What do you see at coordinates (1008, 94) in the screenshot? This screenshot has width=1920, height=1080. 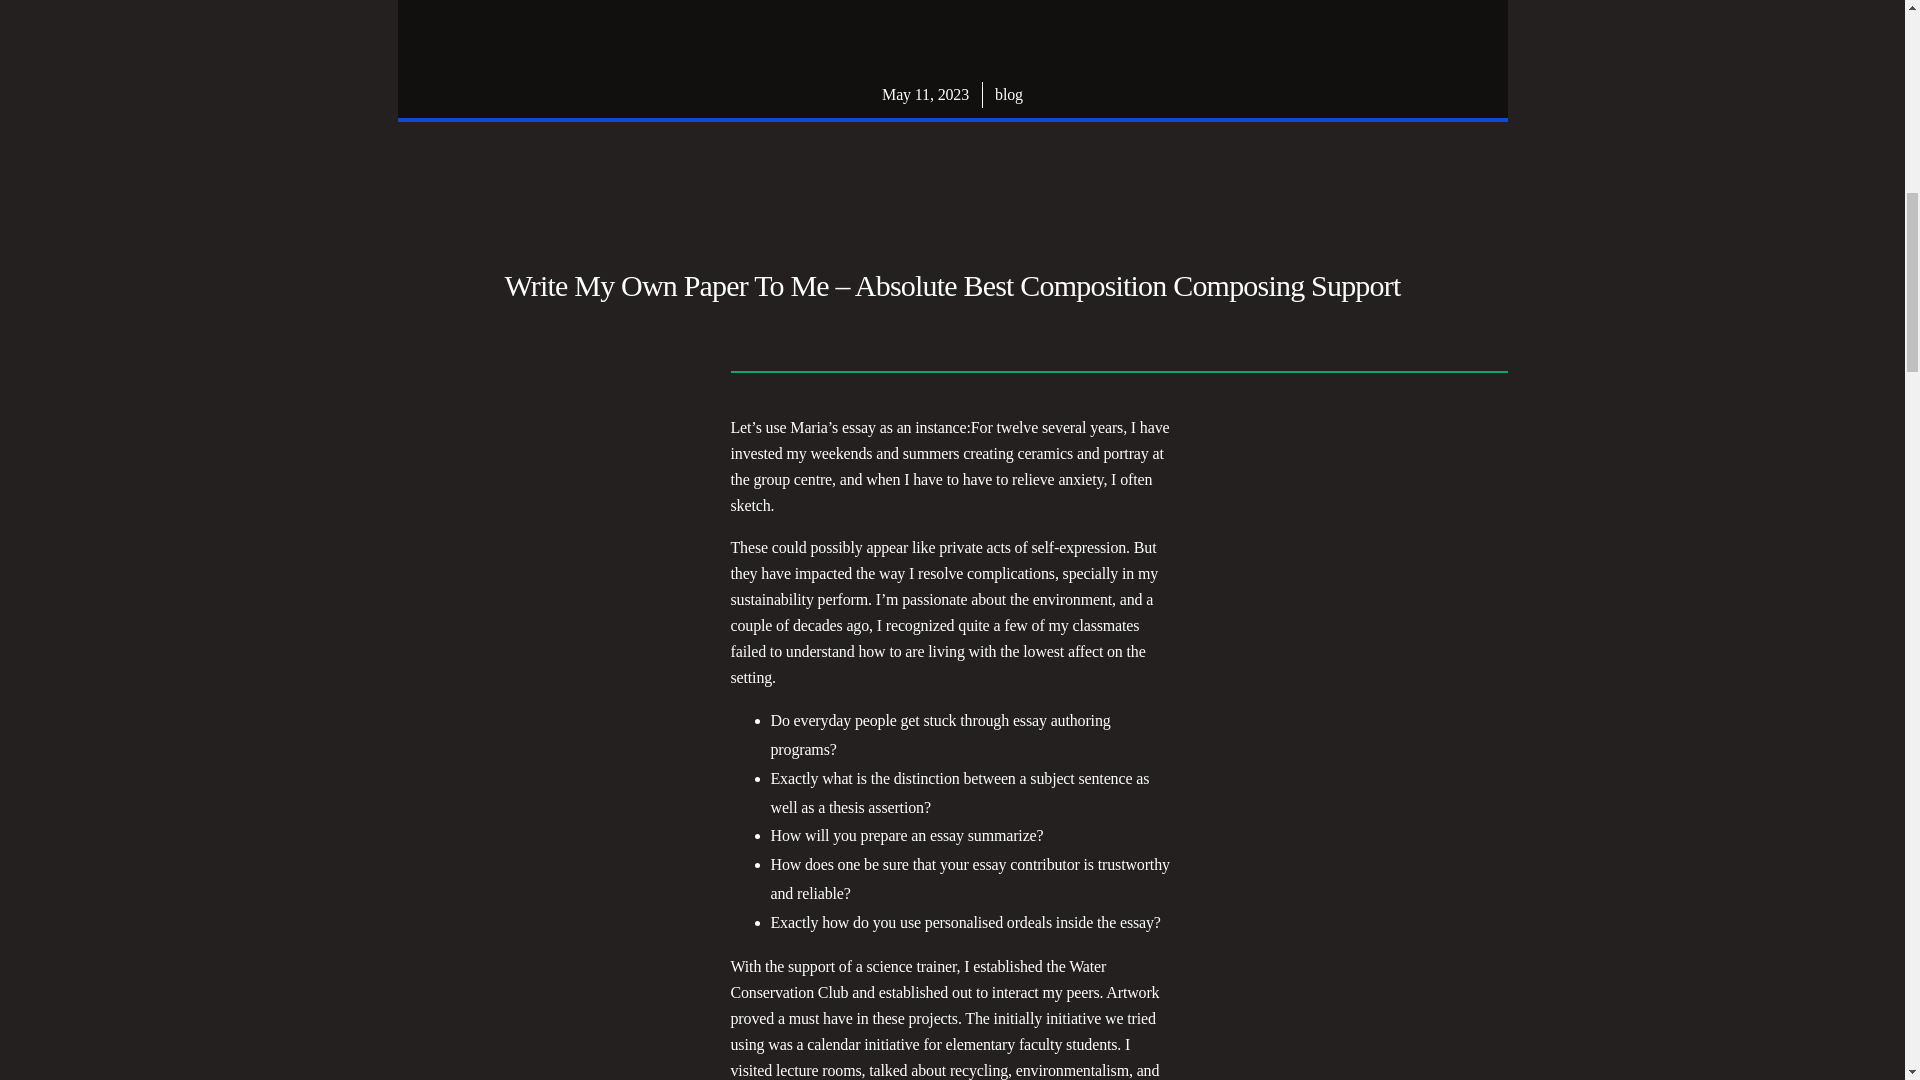 I see `blog` at bounding box center [1008, 94].